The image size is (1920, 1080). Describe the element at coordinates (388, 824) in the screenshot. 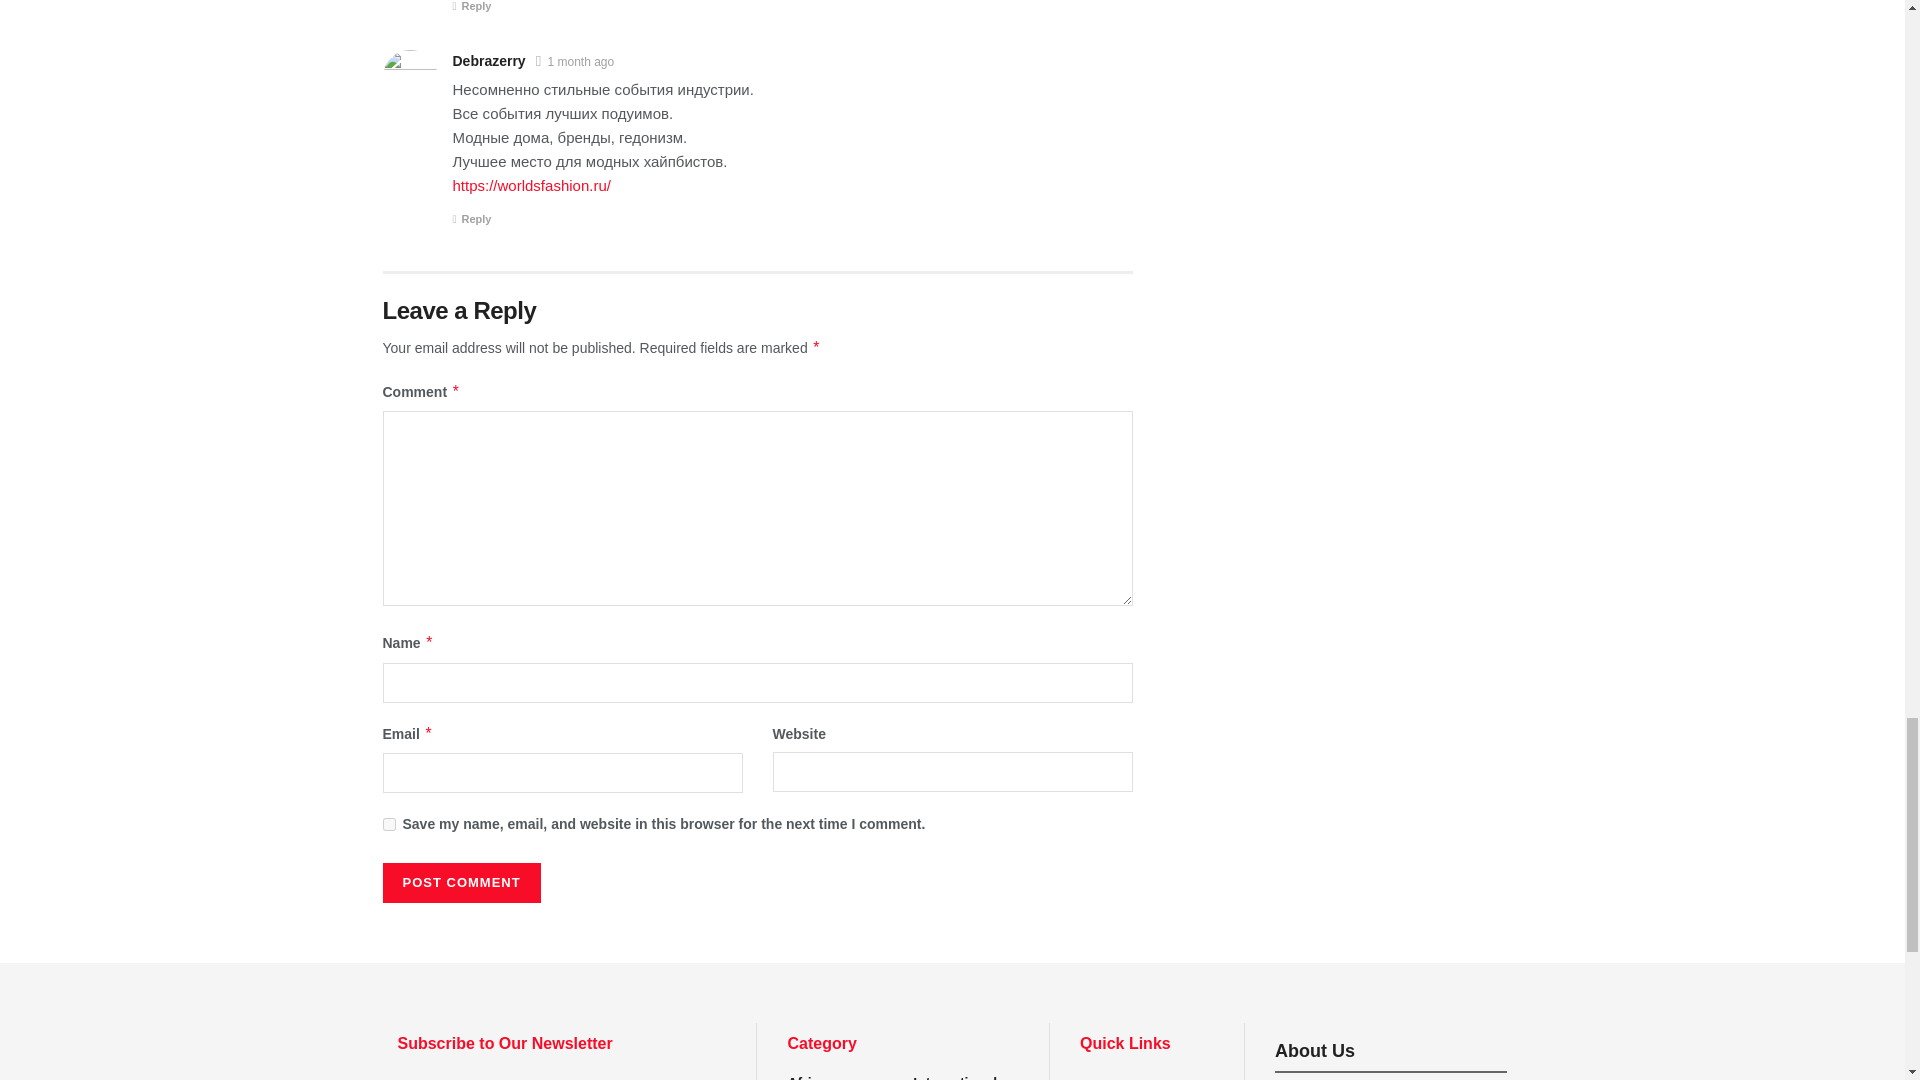

I see `yes` at that location.